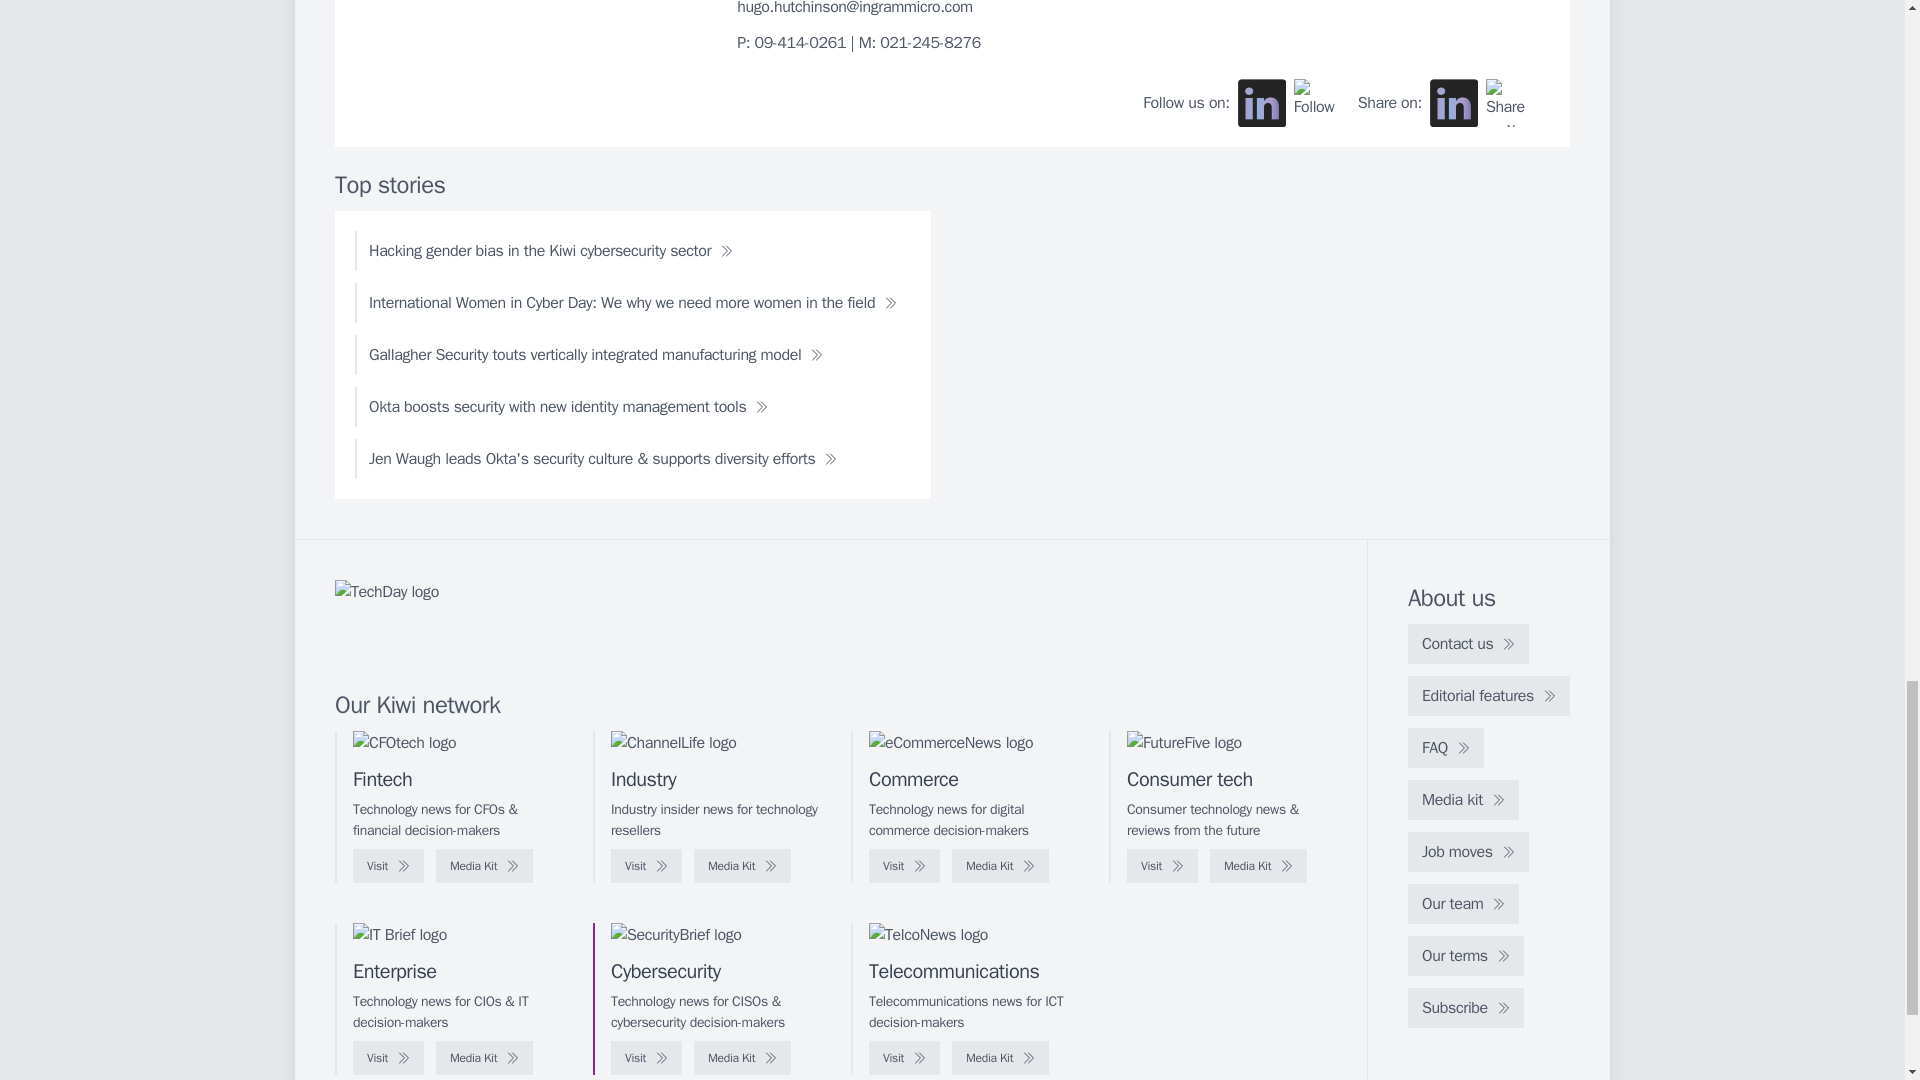  What do you see at coordinates (1258, 866) in the screenshot?
I see `Media Kit` at bounding box center [1258, 866].